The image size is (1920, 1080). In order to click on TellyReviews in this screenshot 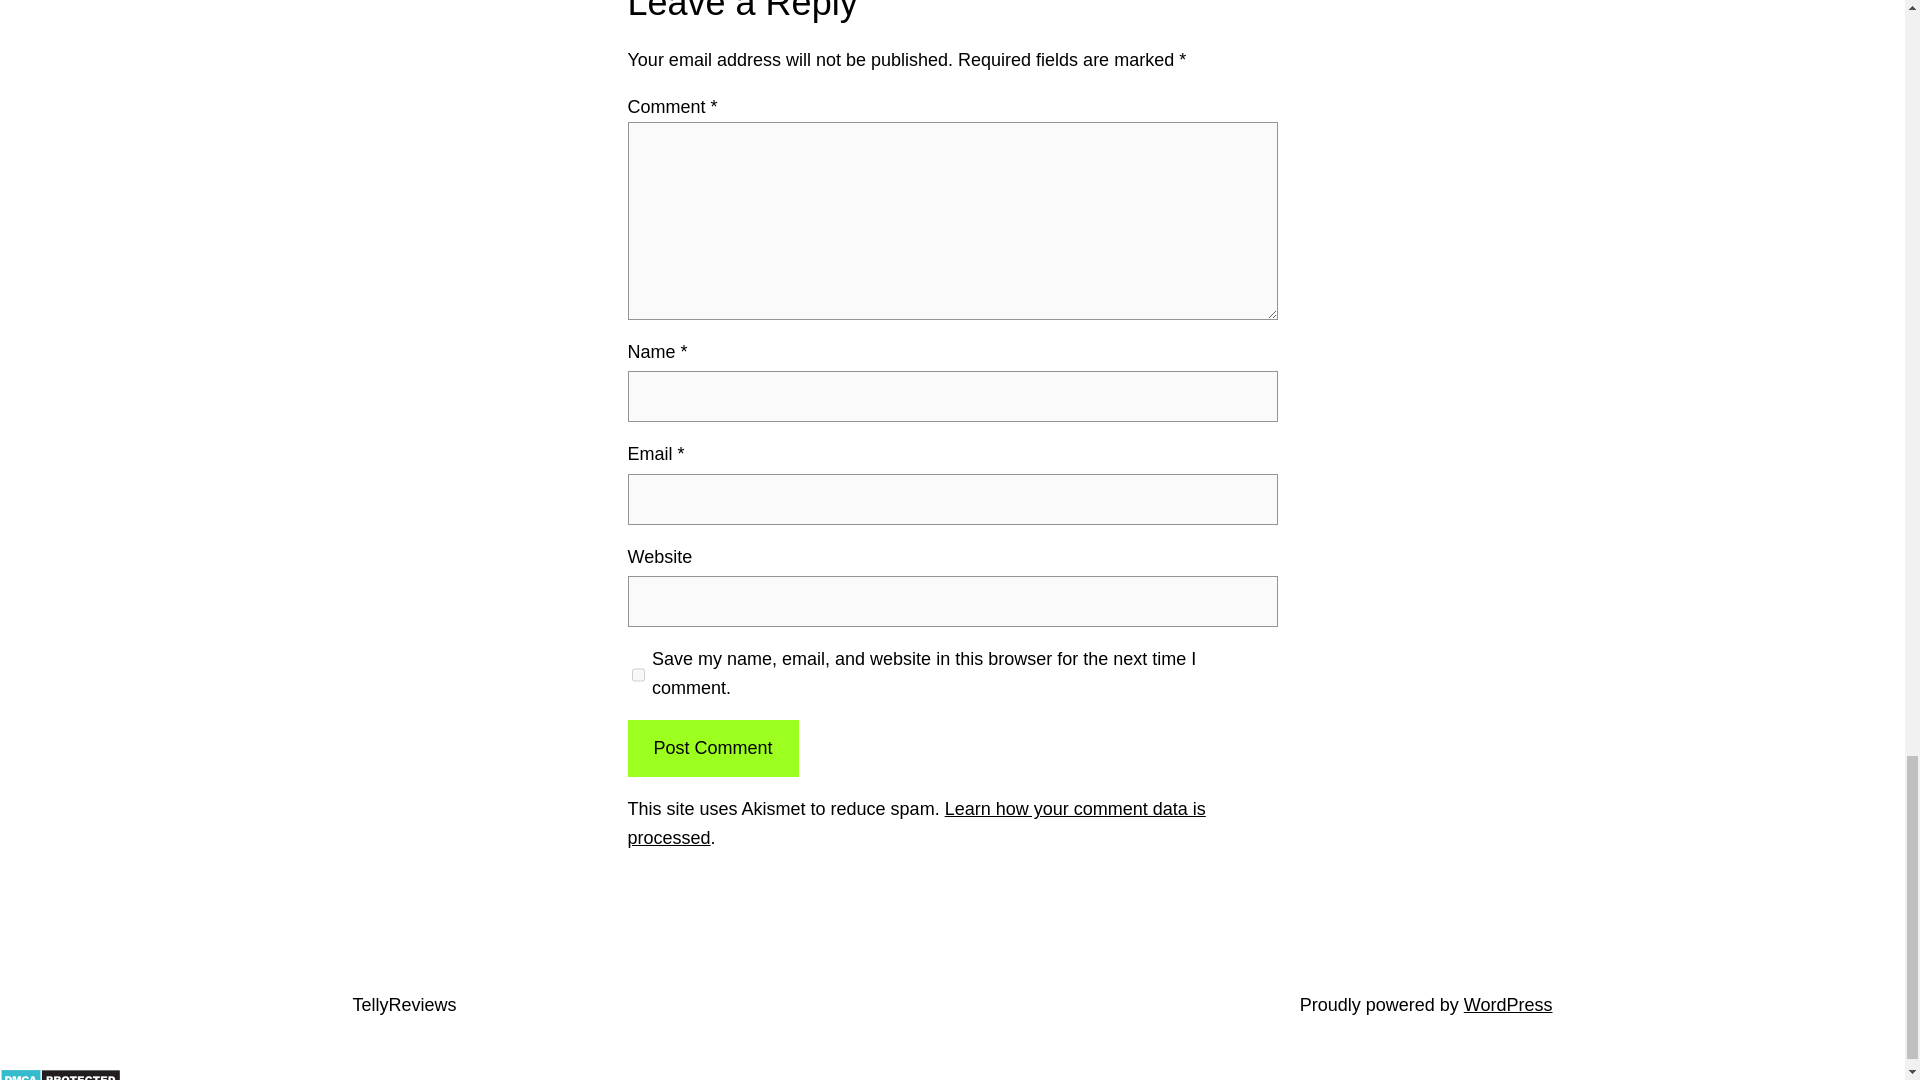, I will do `click(404, 1004)`.